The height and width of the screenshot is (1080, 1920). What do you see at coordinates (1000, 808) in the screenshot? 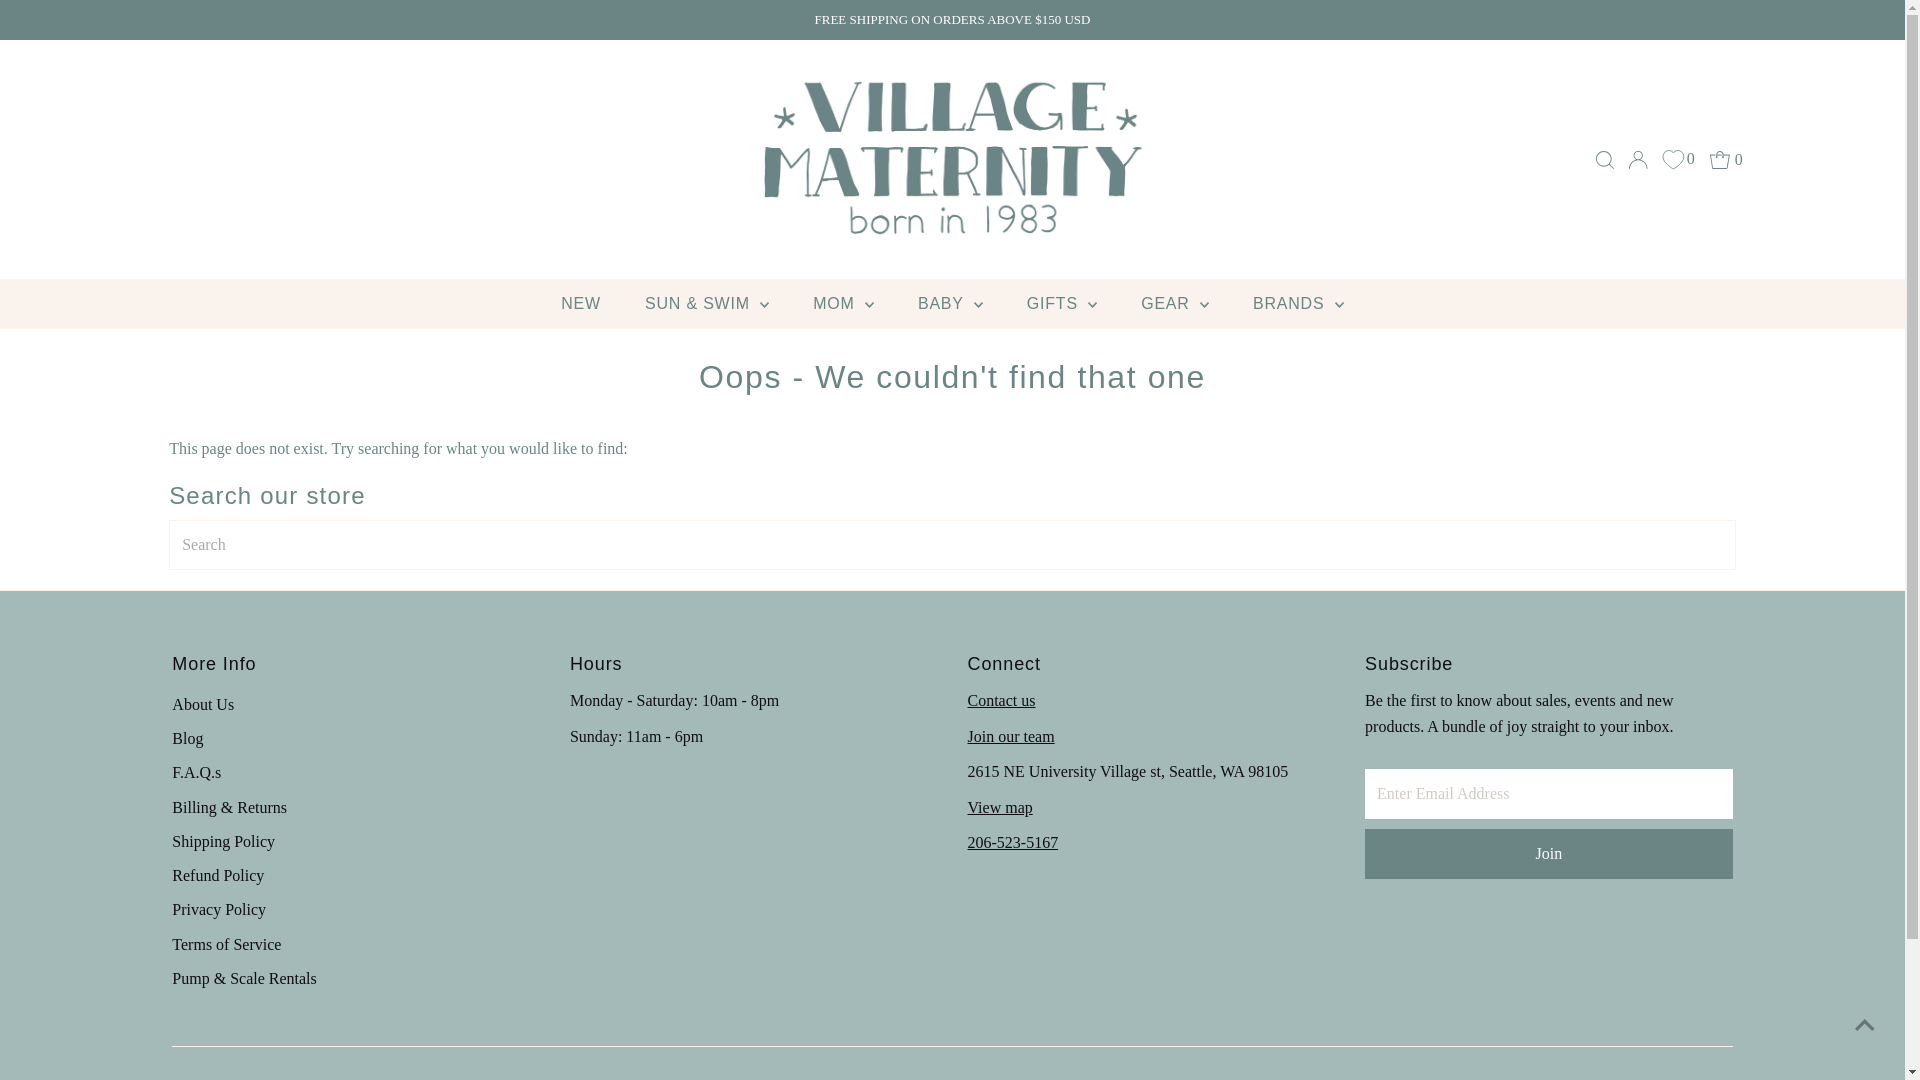
I see `Village Maternity View Map in Google Maps` at bounding box center [1000, 808].